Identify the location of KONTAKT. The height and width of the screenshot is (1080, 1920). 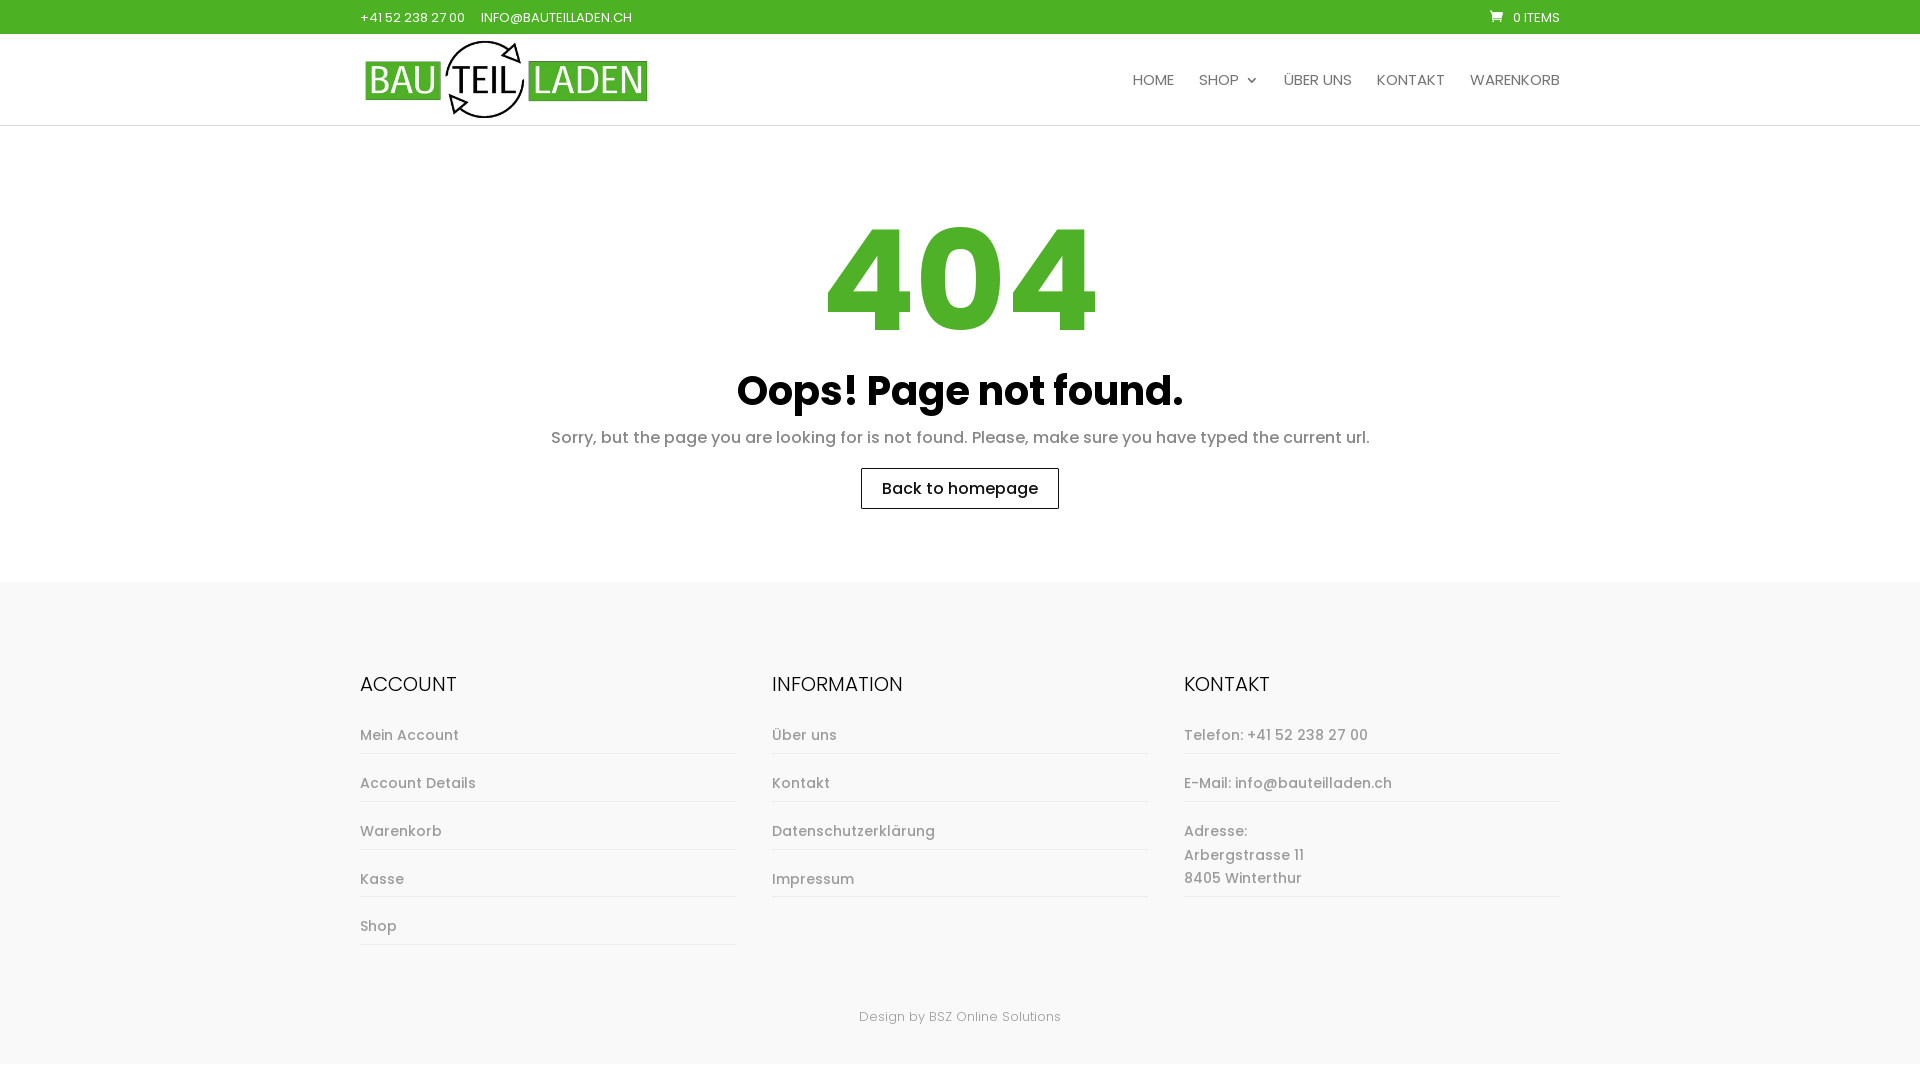
(1411, 99).